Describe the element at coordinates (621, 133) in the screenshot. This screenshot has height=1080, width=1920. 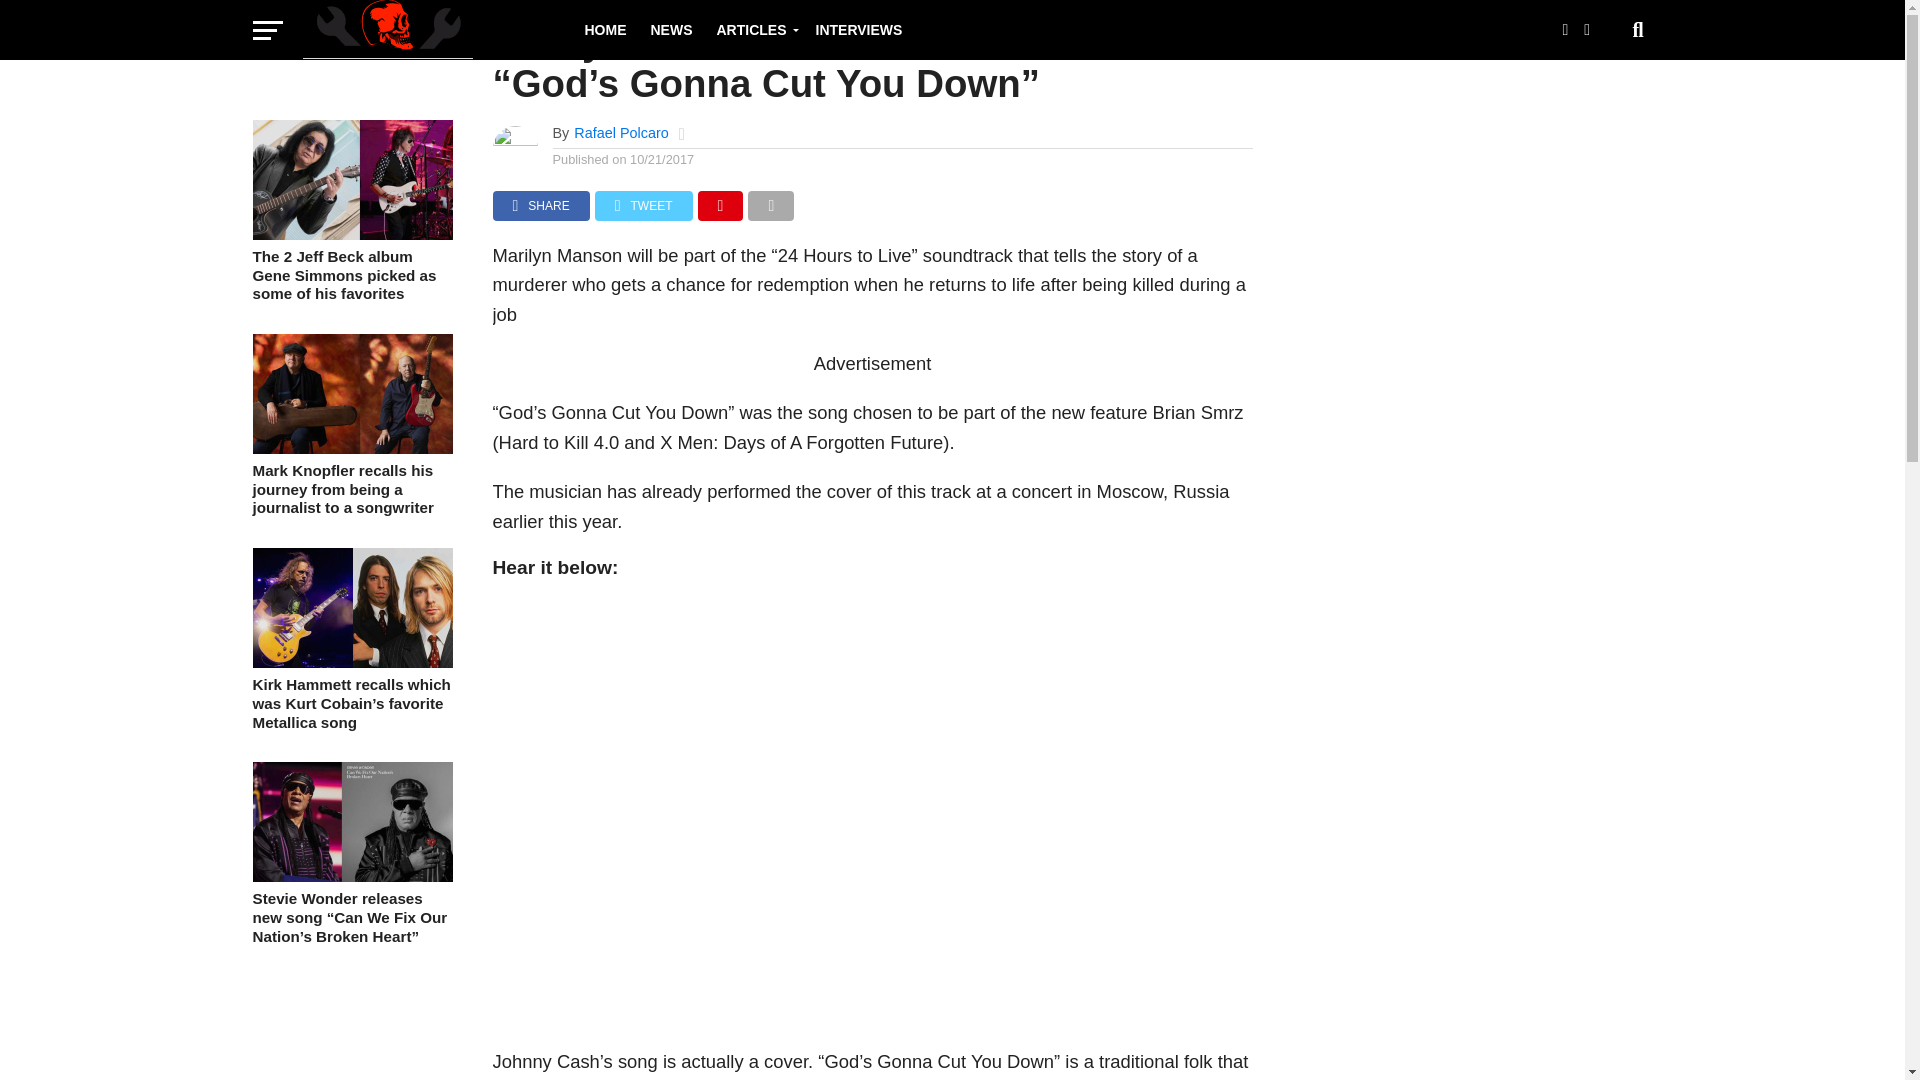
I see `Posts by Rafael Polcaro` at that location.